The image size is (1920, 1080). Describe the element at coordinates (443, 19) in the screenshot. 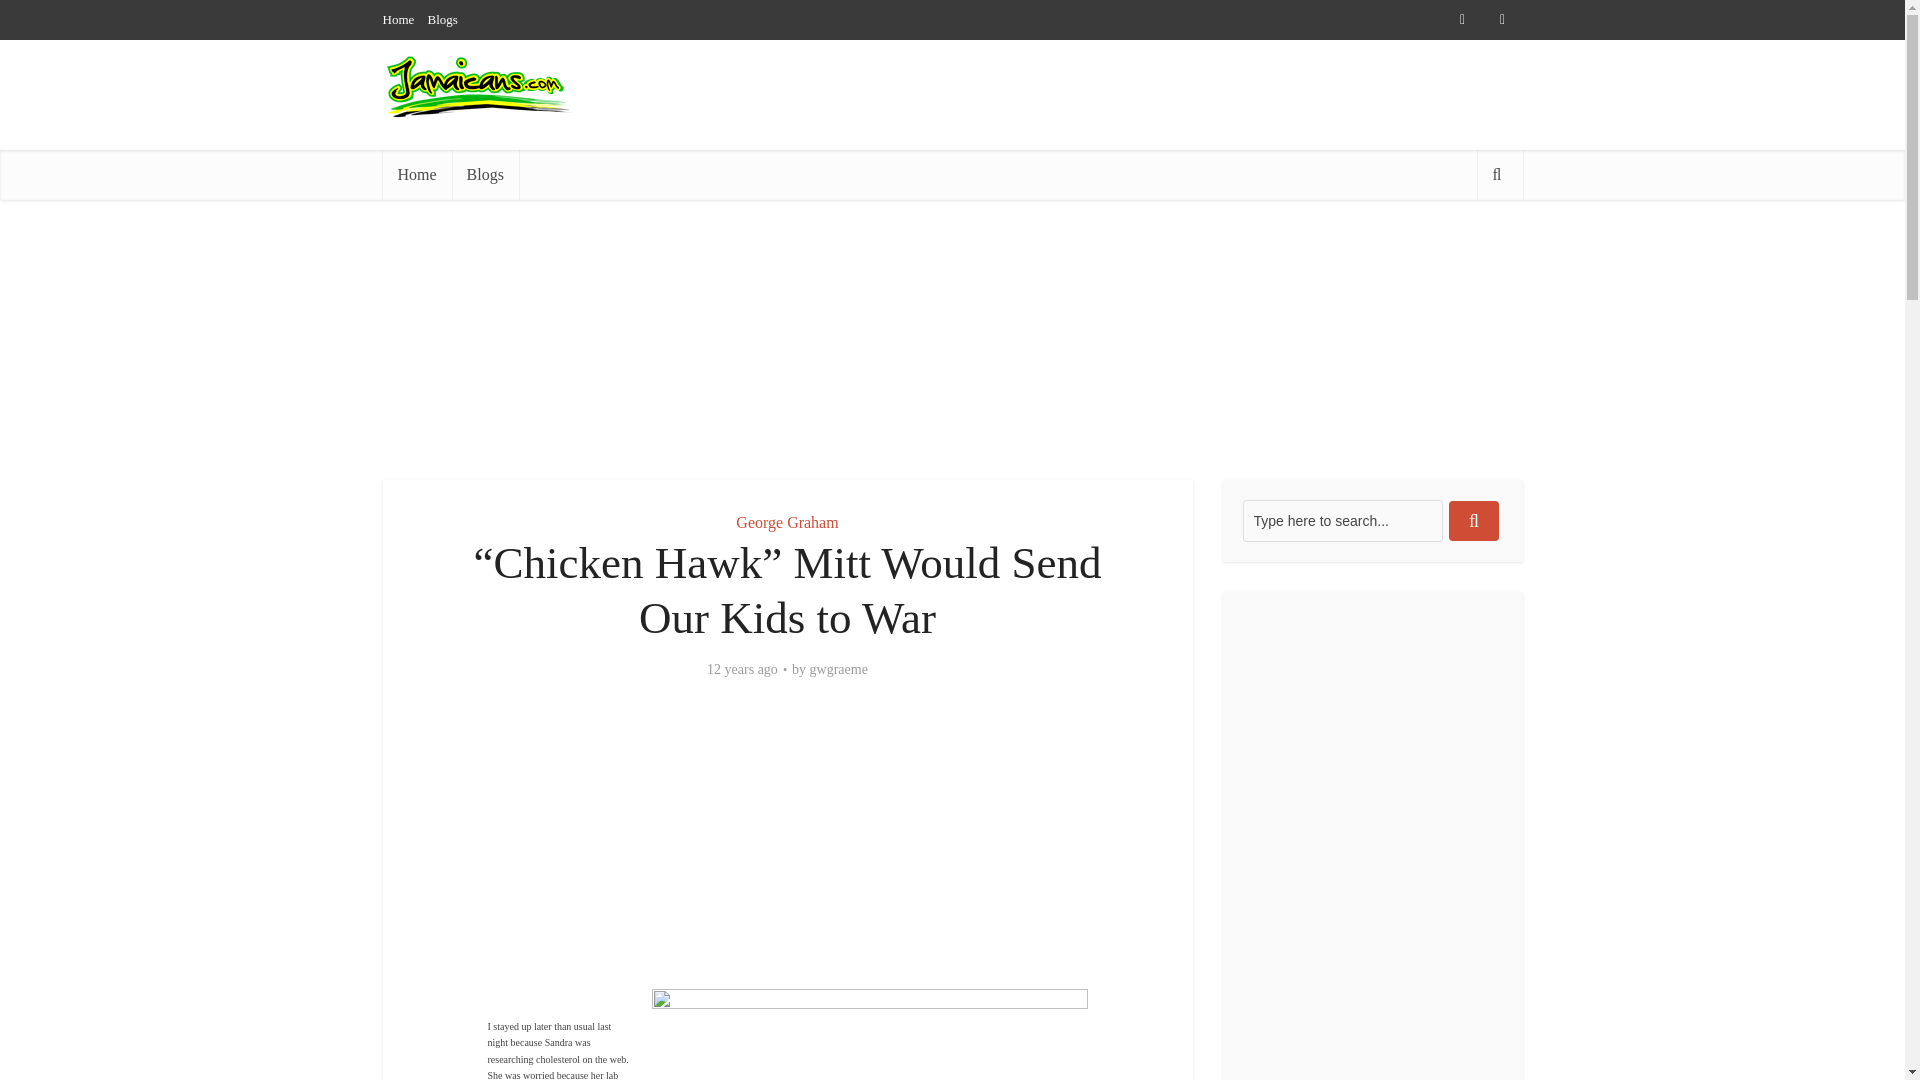

I see `Blogs` at that location.